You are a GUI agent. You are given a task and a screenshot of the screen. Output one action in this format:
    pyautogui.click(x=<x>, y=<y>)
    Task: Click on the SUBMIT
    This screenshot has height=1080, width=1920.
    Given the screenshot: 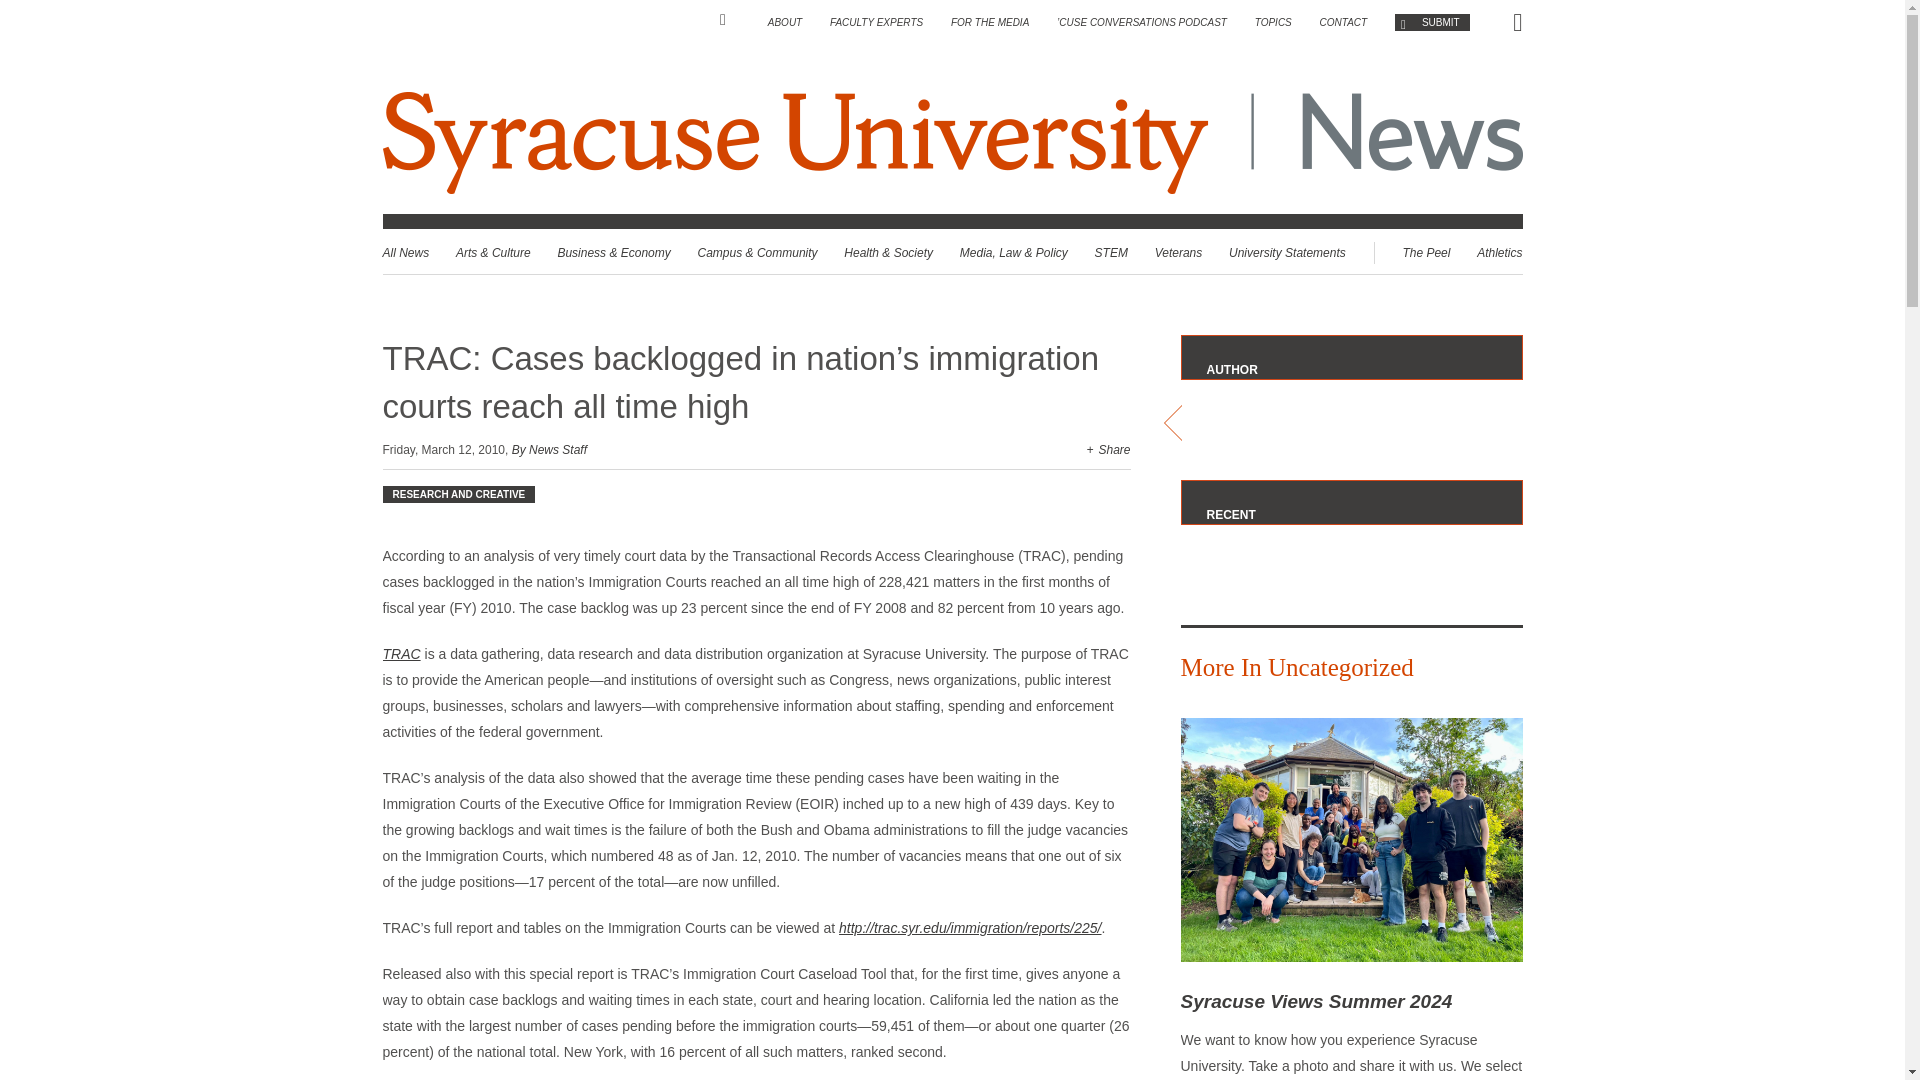 What is the action you would take?
    pyautogui.click(x=1432, y=22)
    